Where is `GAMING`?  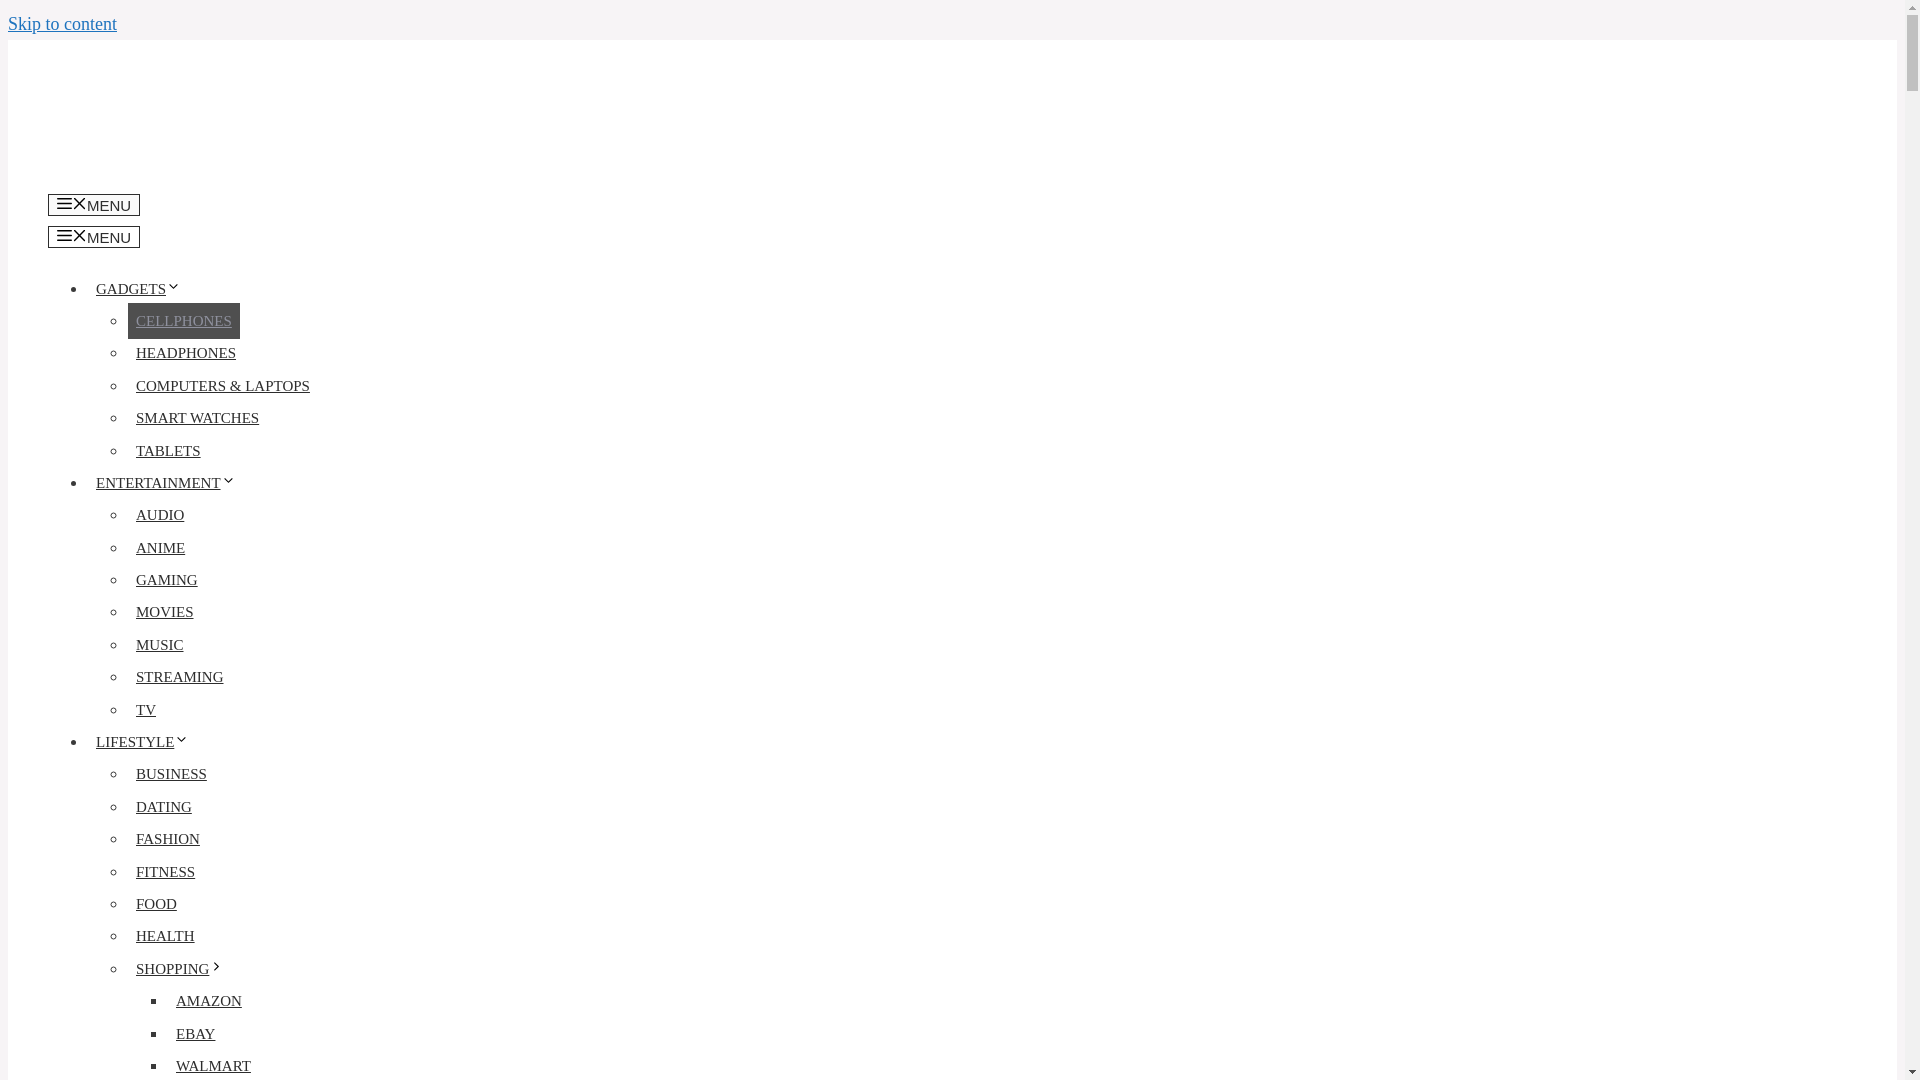
GAMING is located at coordinates (166, 580).